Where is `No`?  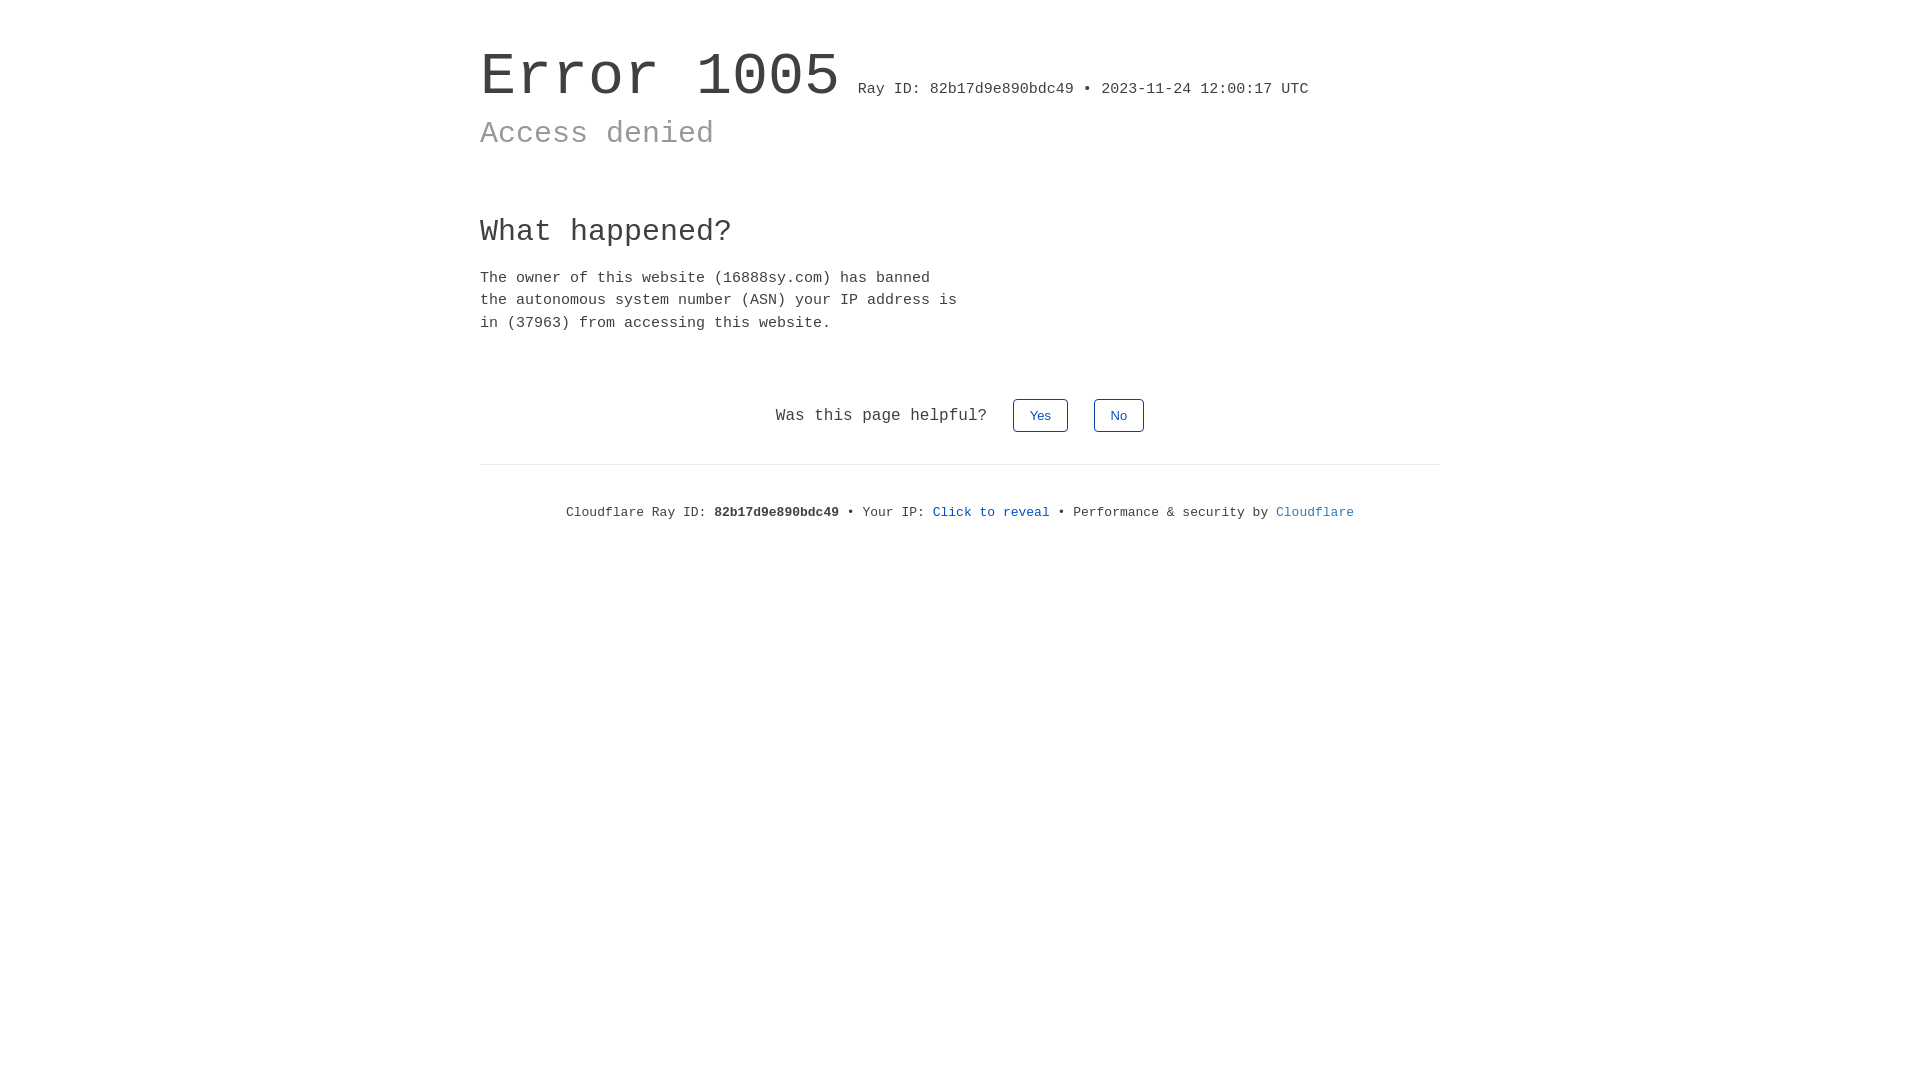 No is located at coordinates (1120, 416).